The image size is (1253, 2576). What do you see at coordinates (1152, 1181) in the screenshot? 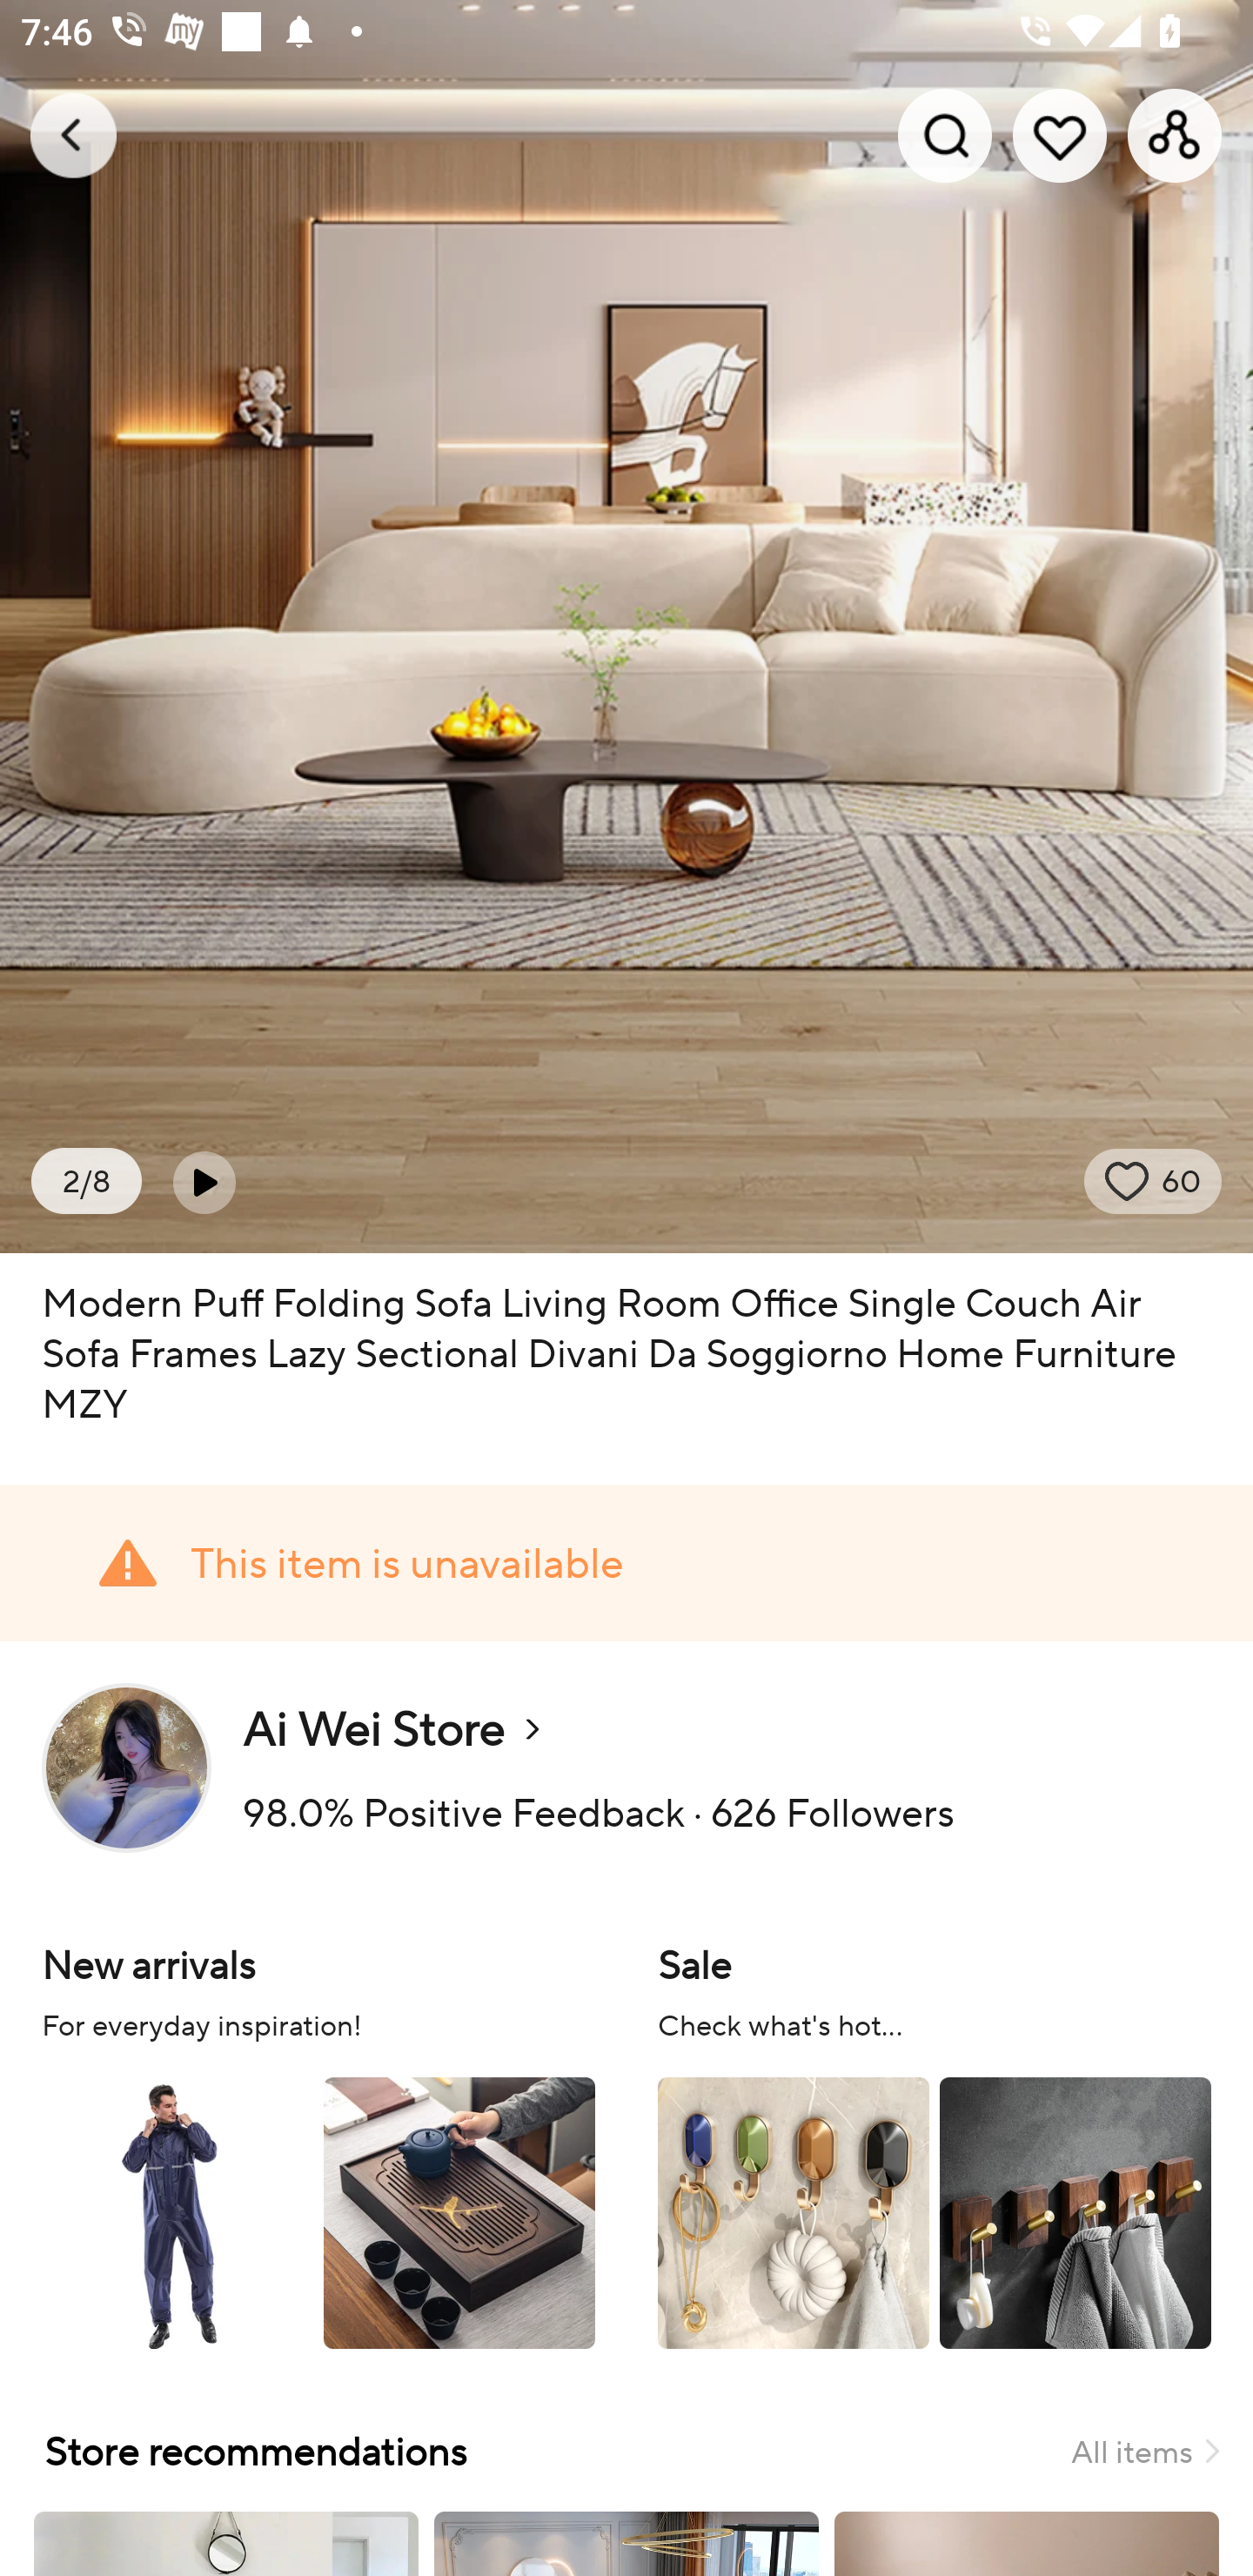
I see `wish state 60` at bounding box center [1152, 1181].